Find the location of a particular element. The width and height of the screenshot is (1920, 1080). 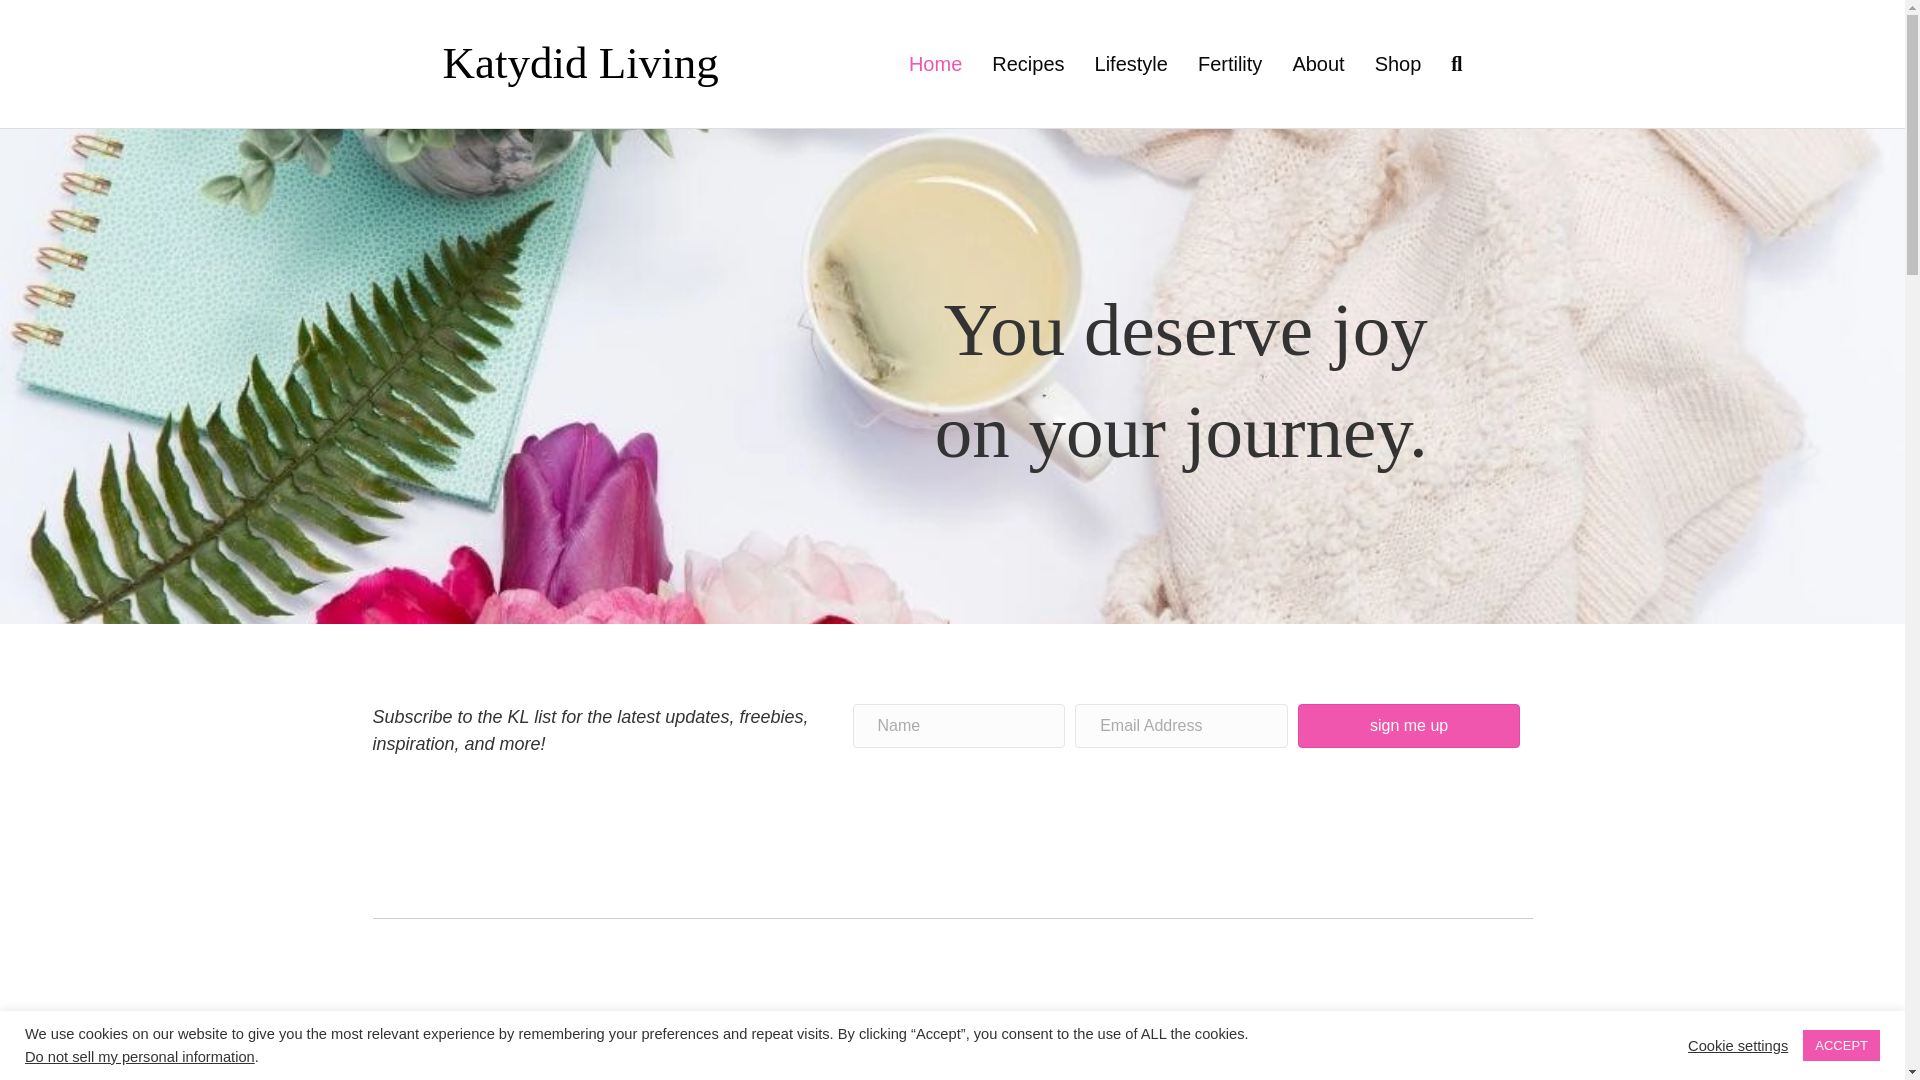

Recipes is located at coordinates (1028, 63).